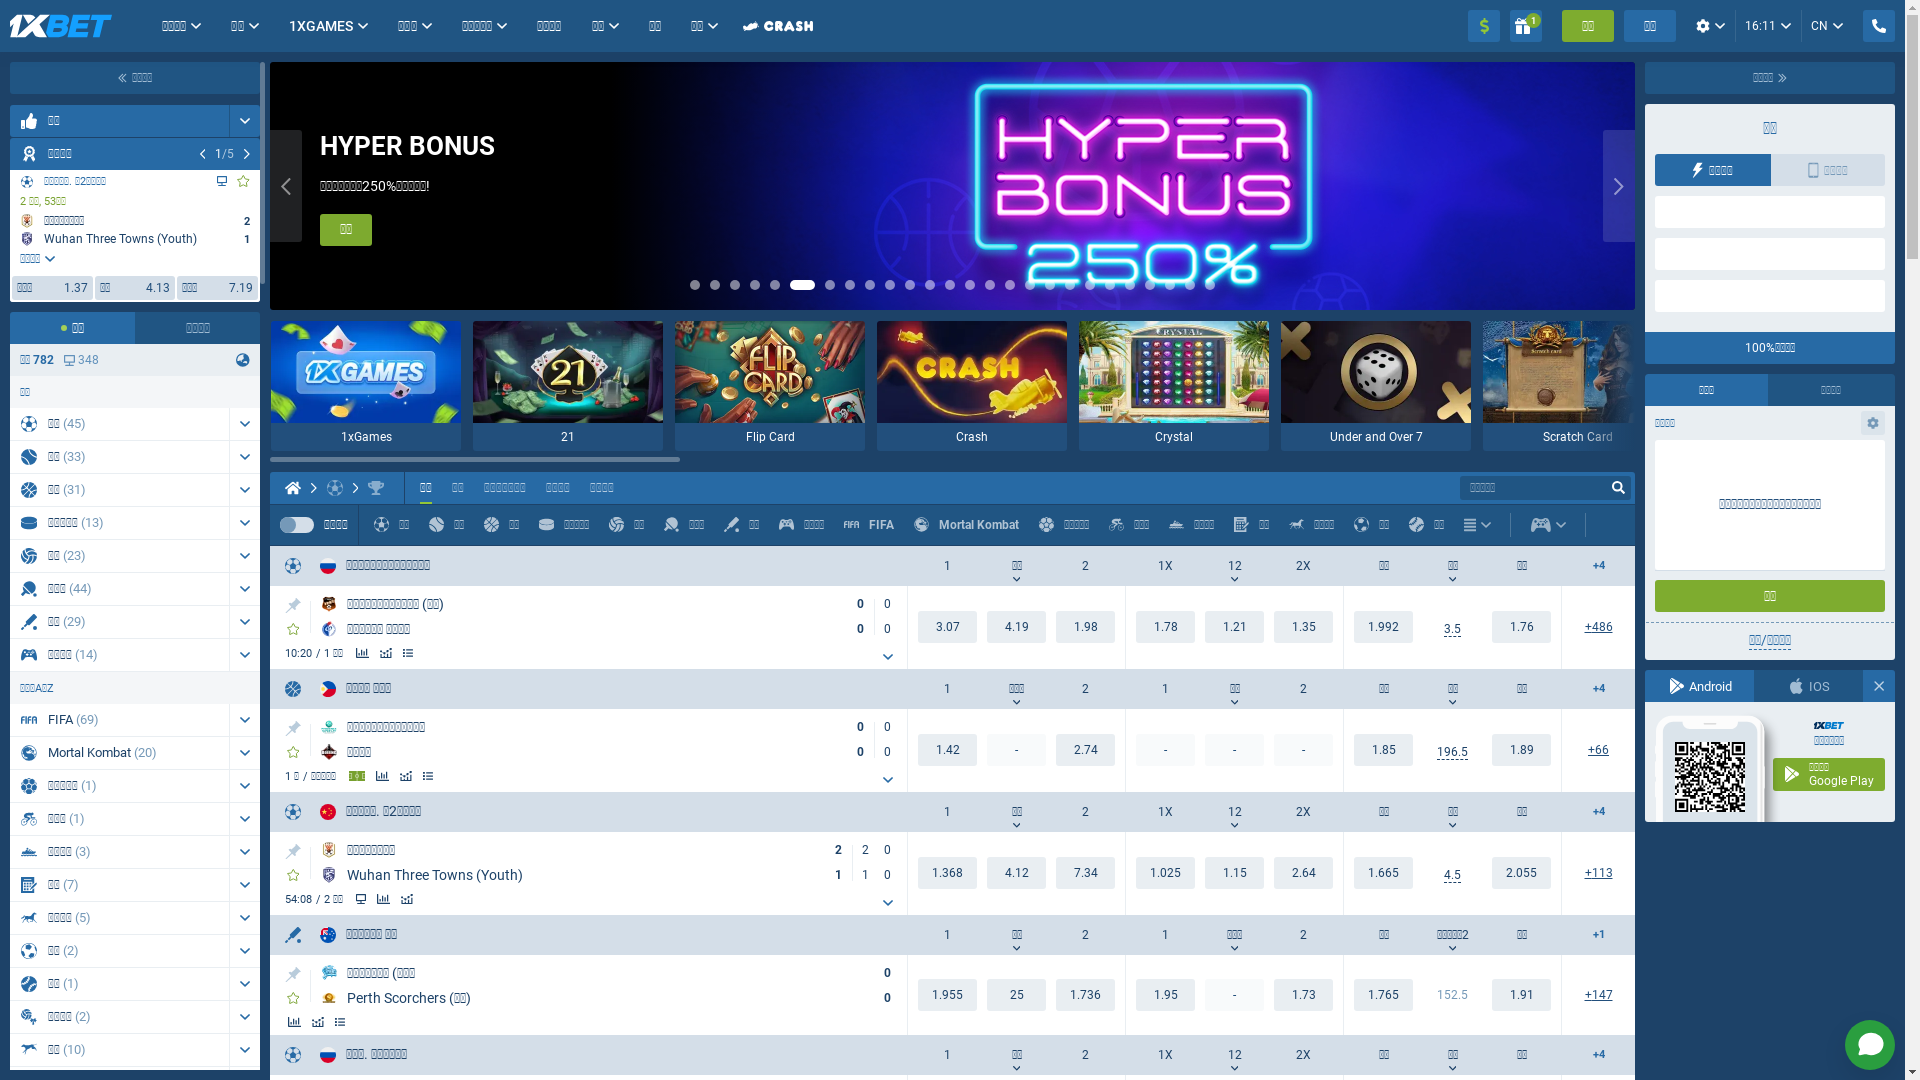 This screenshot has height=1080, width=1920. What do you see at coordinates (1768, 26) in the screenshot?
I see `16:10` at bounding box center [1768, 26].